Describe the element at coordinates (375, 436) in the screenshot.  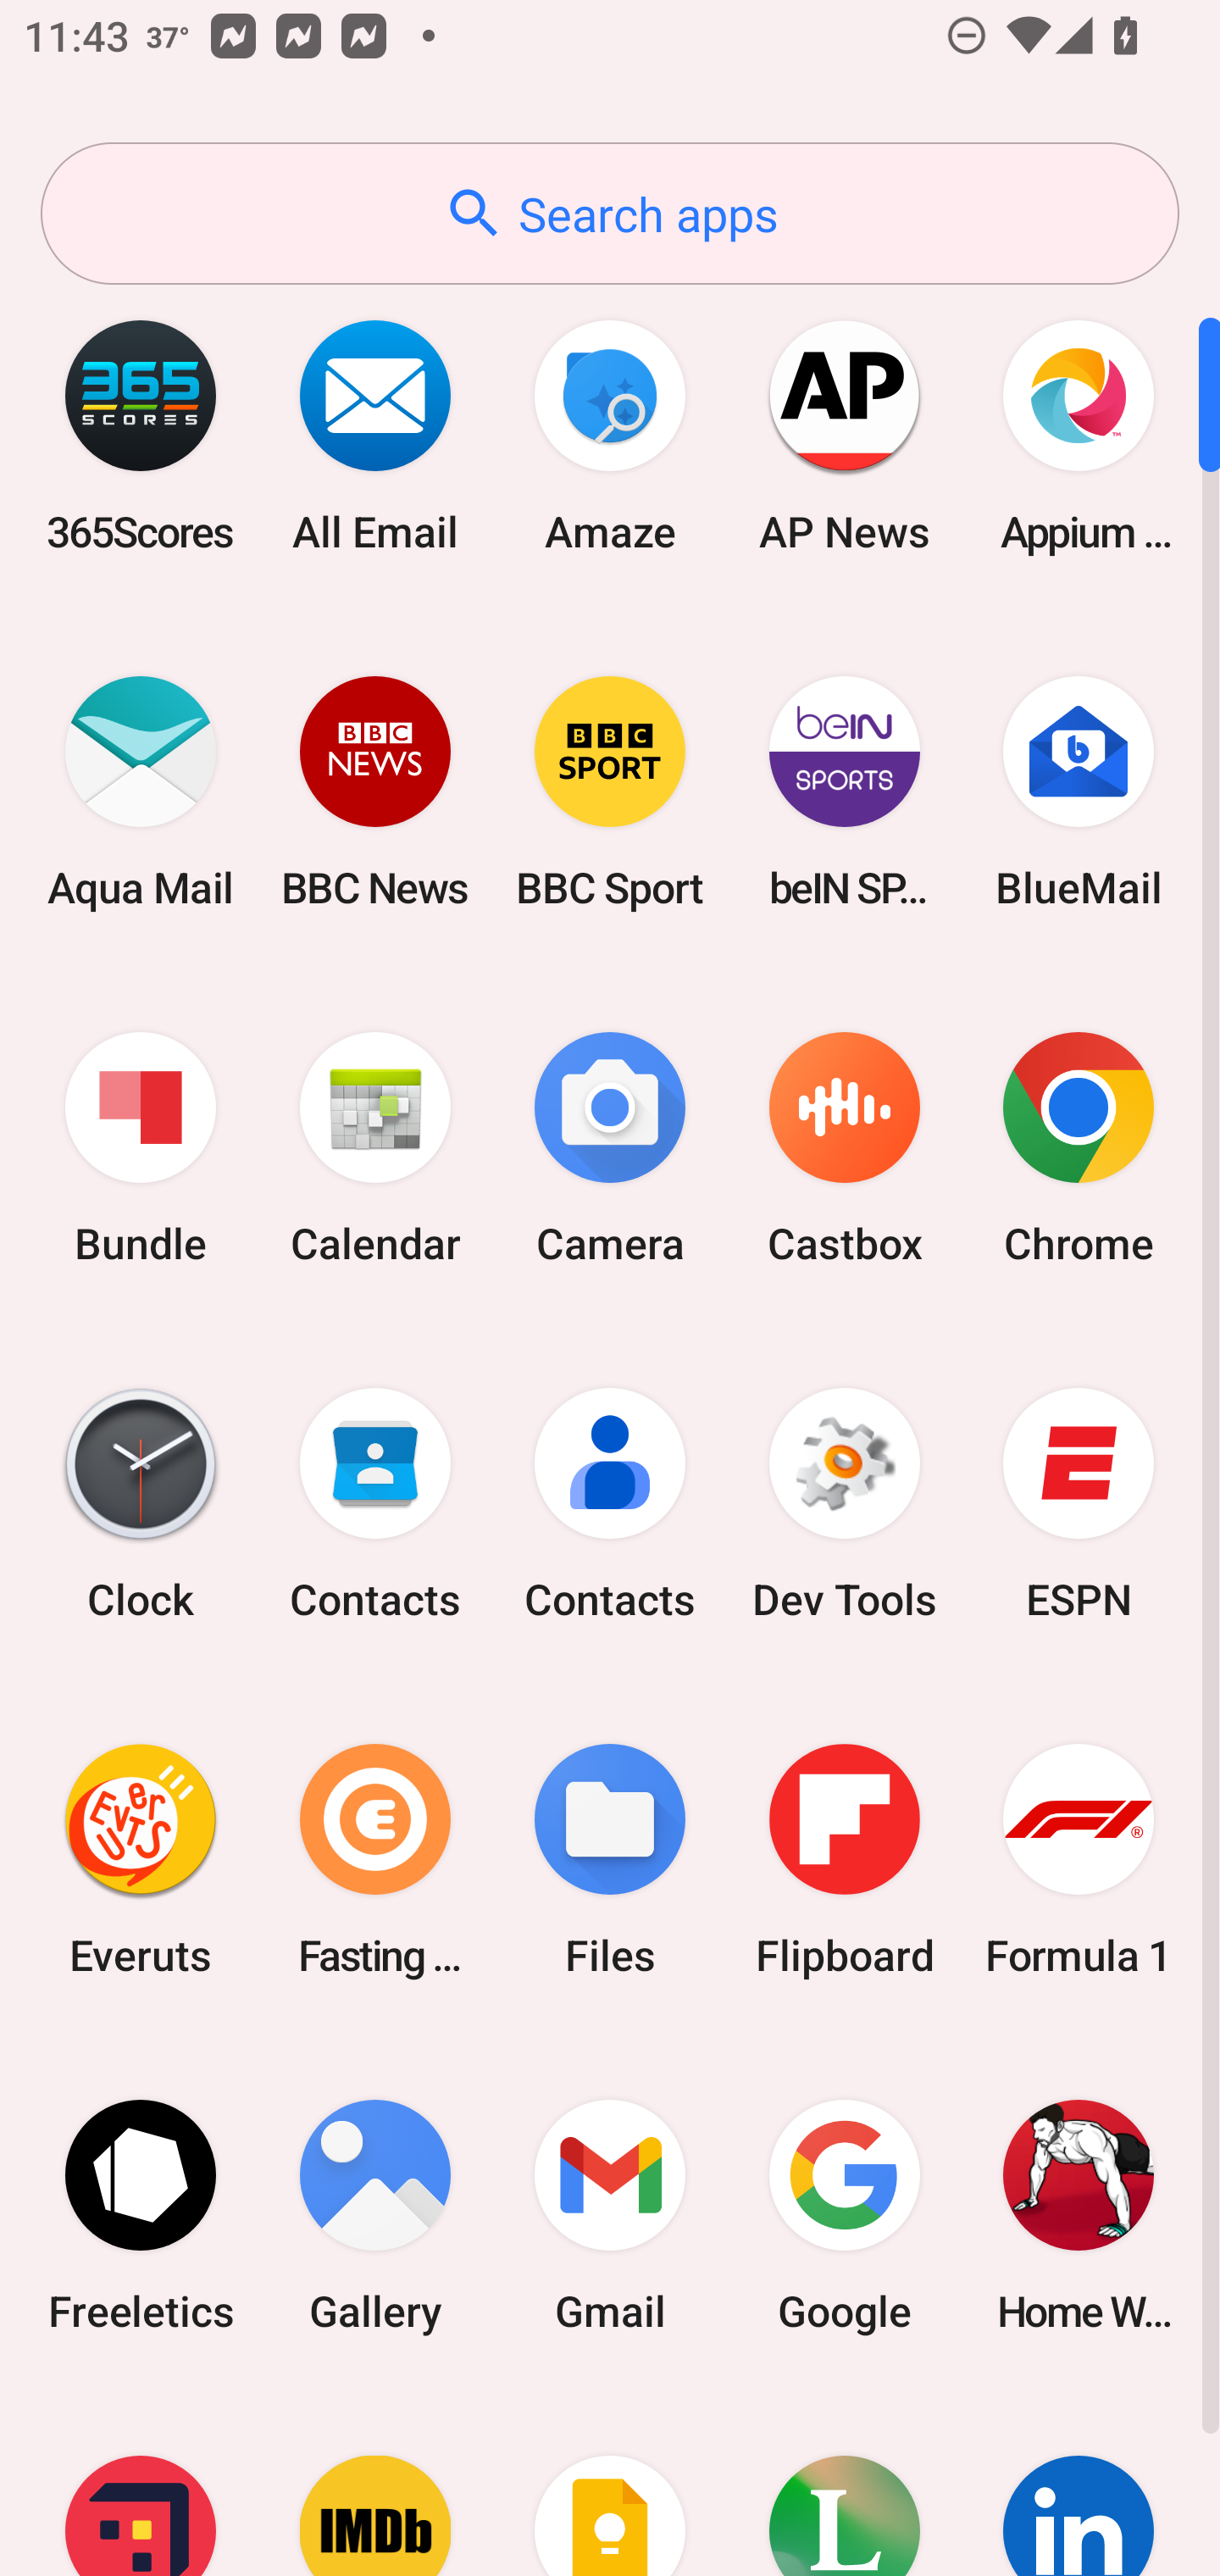
I see `All Email` at that location.